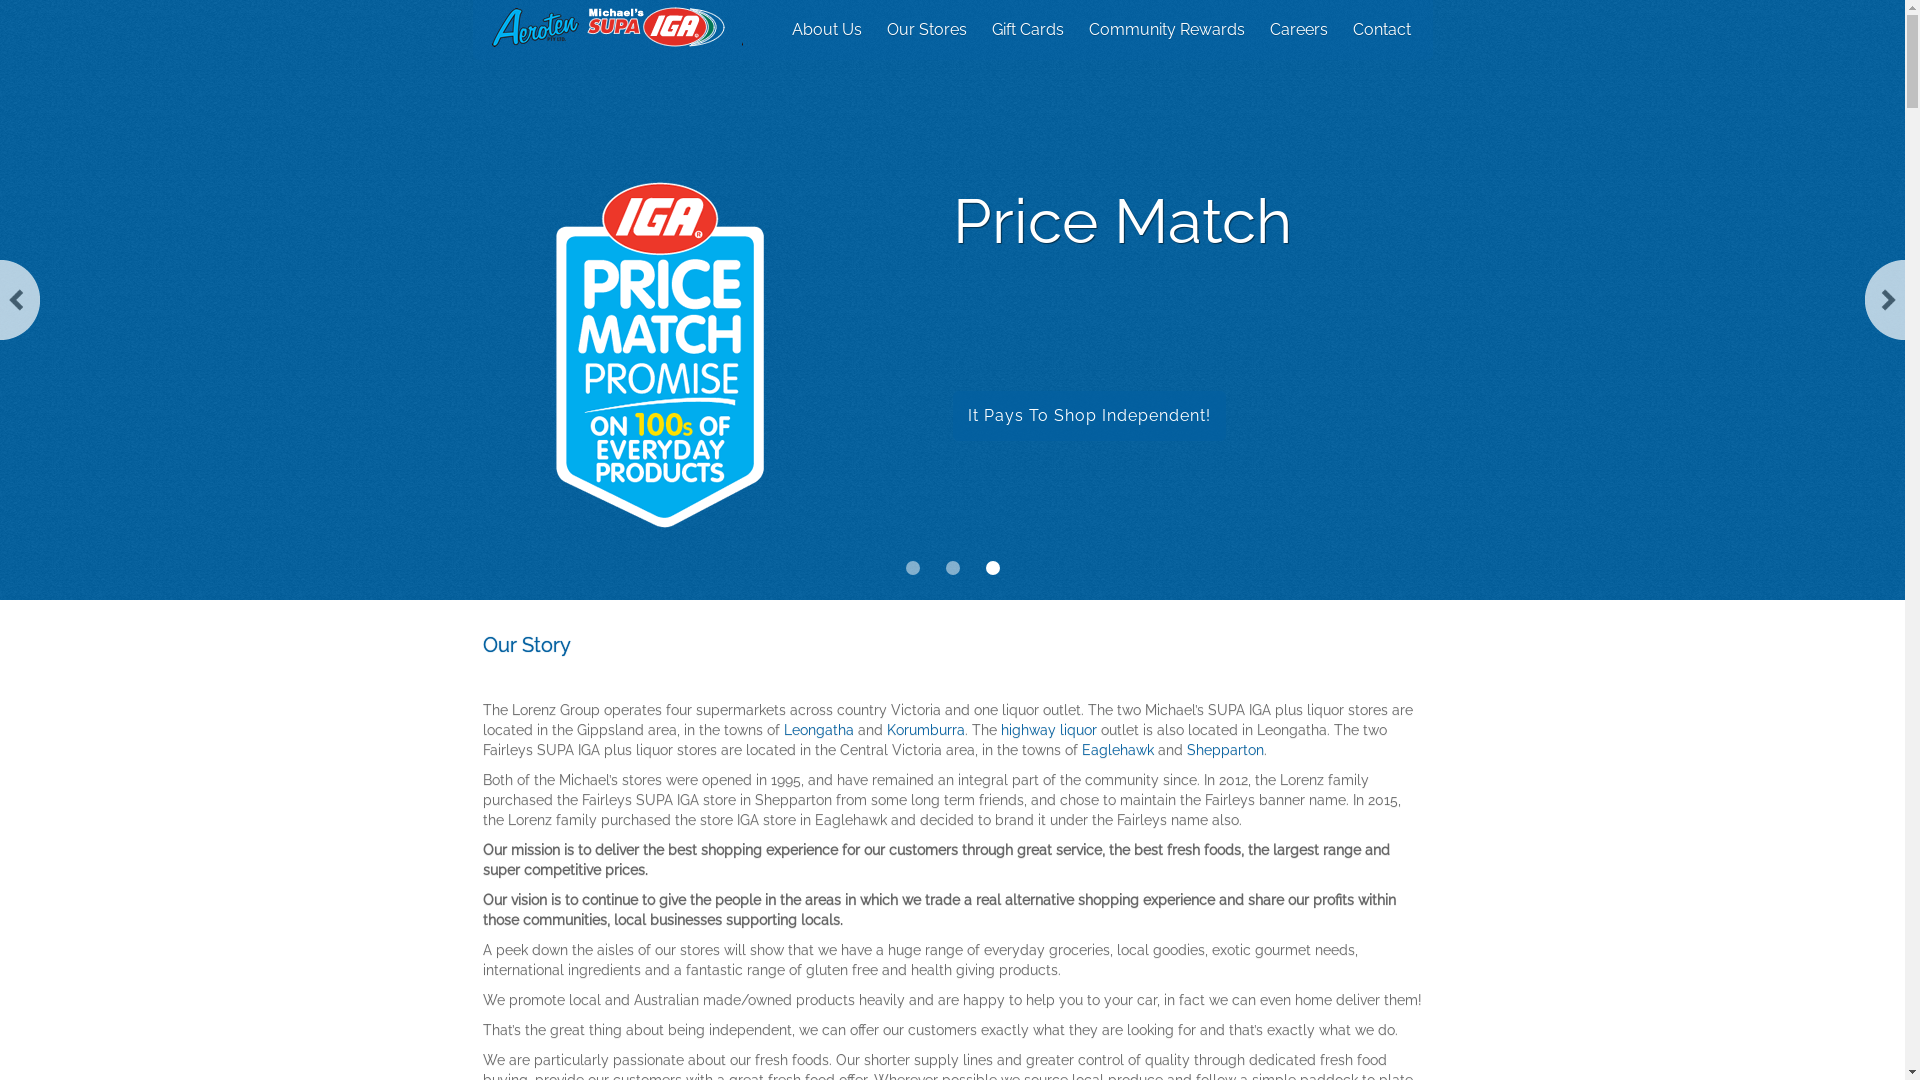  What do you see at coordinates (827, 30) in the screenshot?
I see `About Us` at bounding box center [827, 30].